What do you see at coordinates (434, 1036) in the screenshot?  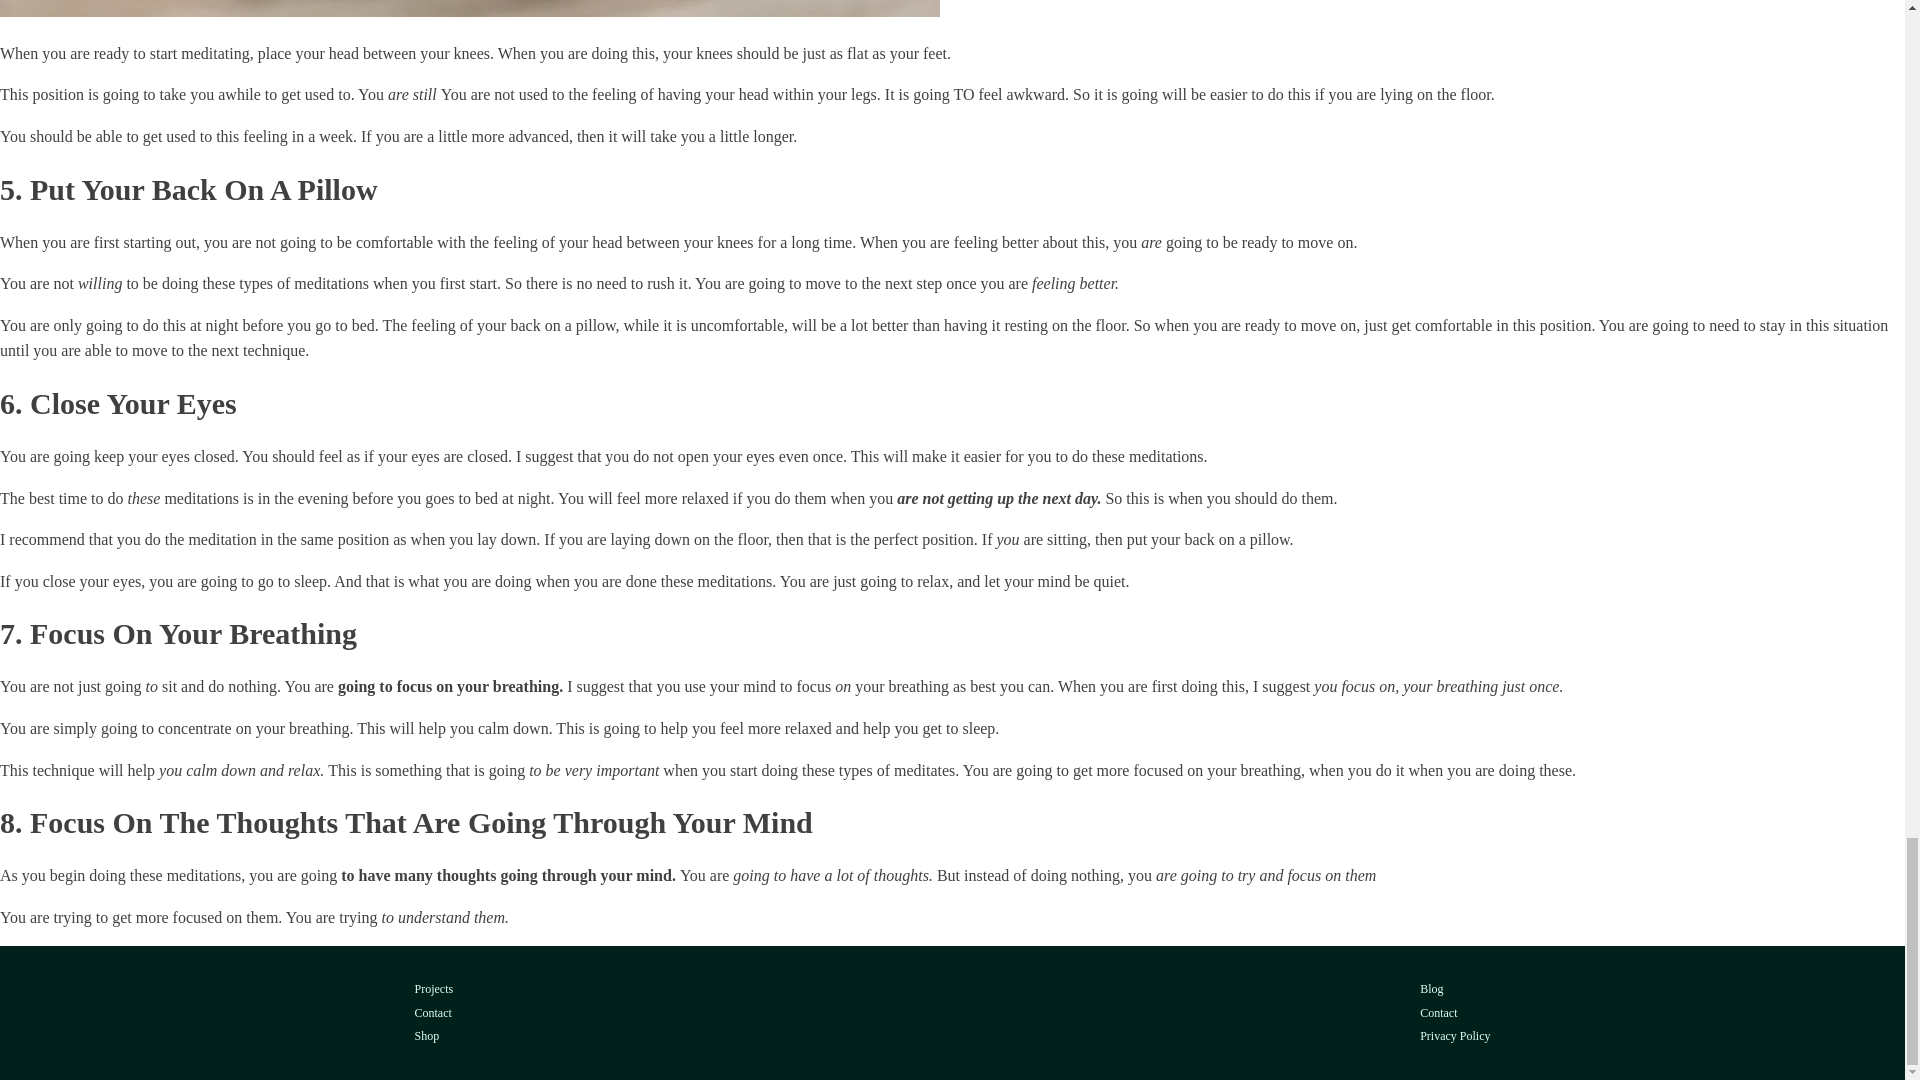 I see `Shop` at bounding box center [434, 1036].